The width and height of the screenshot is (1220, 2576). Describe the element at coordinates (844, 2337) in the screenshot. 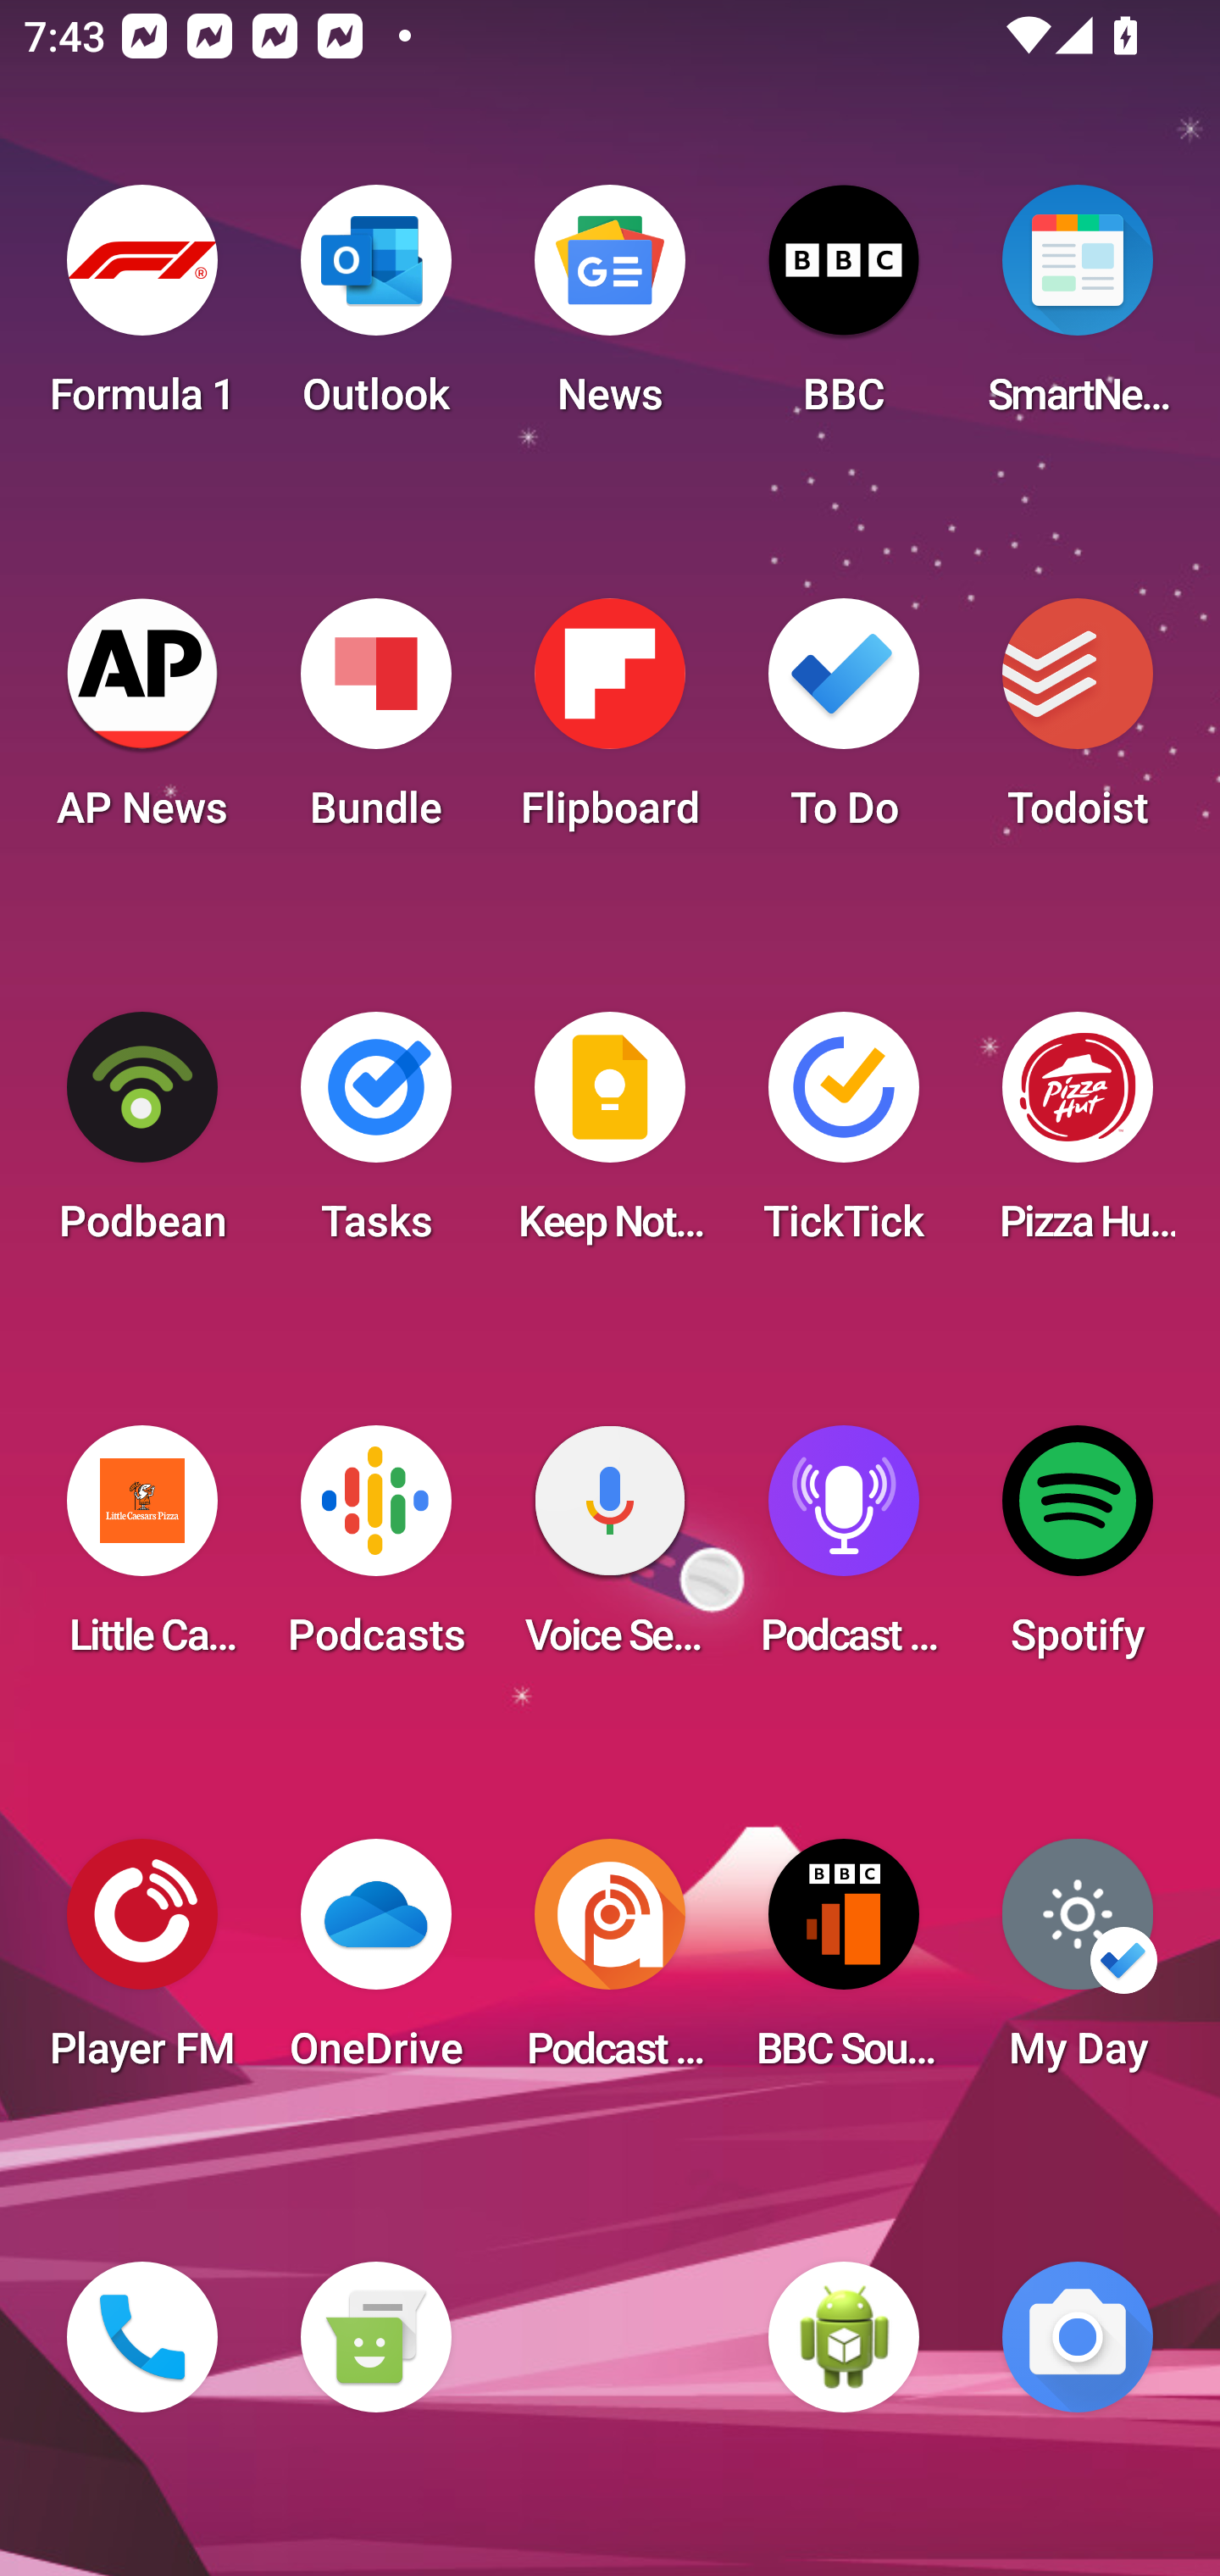

I see `WebView Browser Tester` at that location.